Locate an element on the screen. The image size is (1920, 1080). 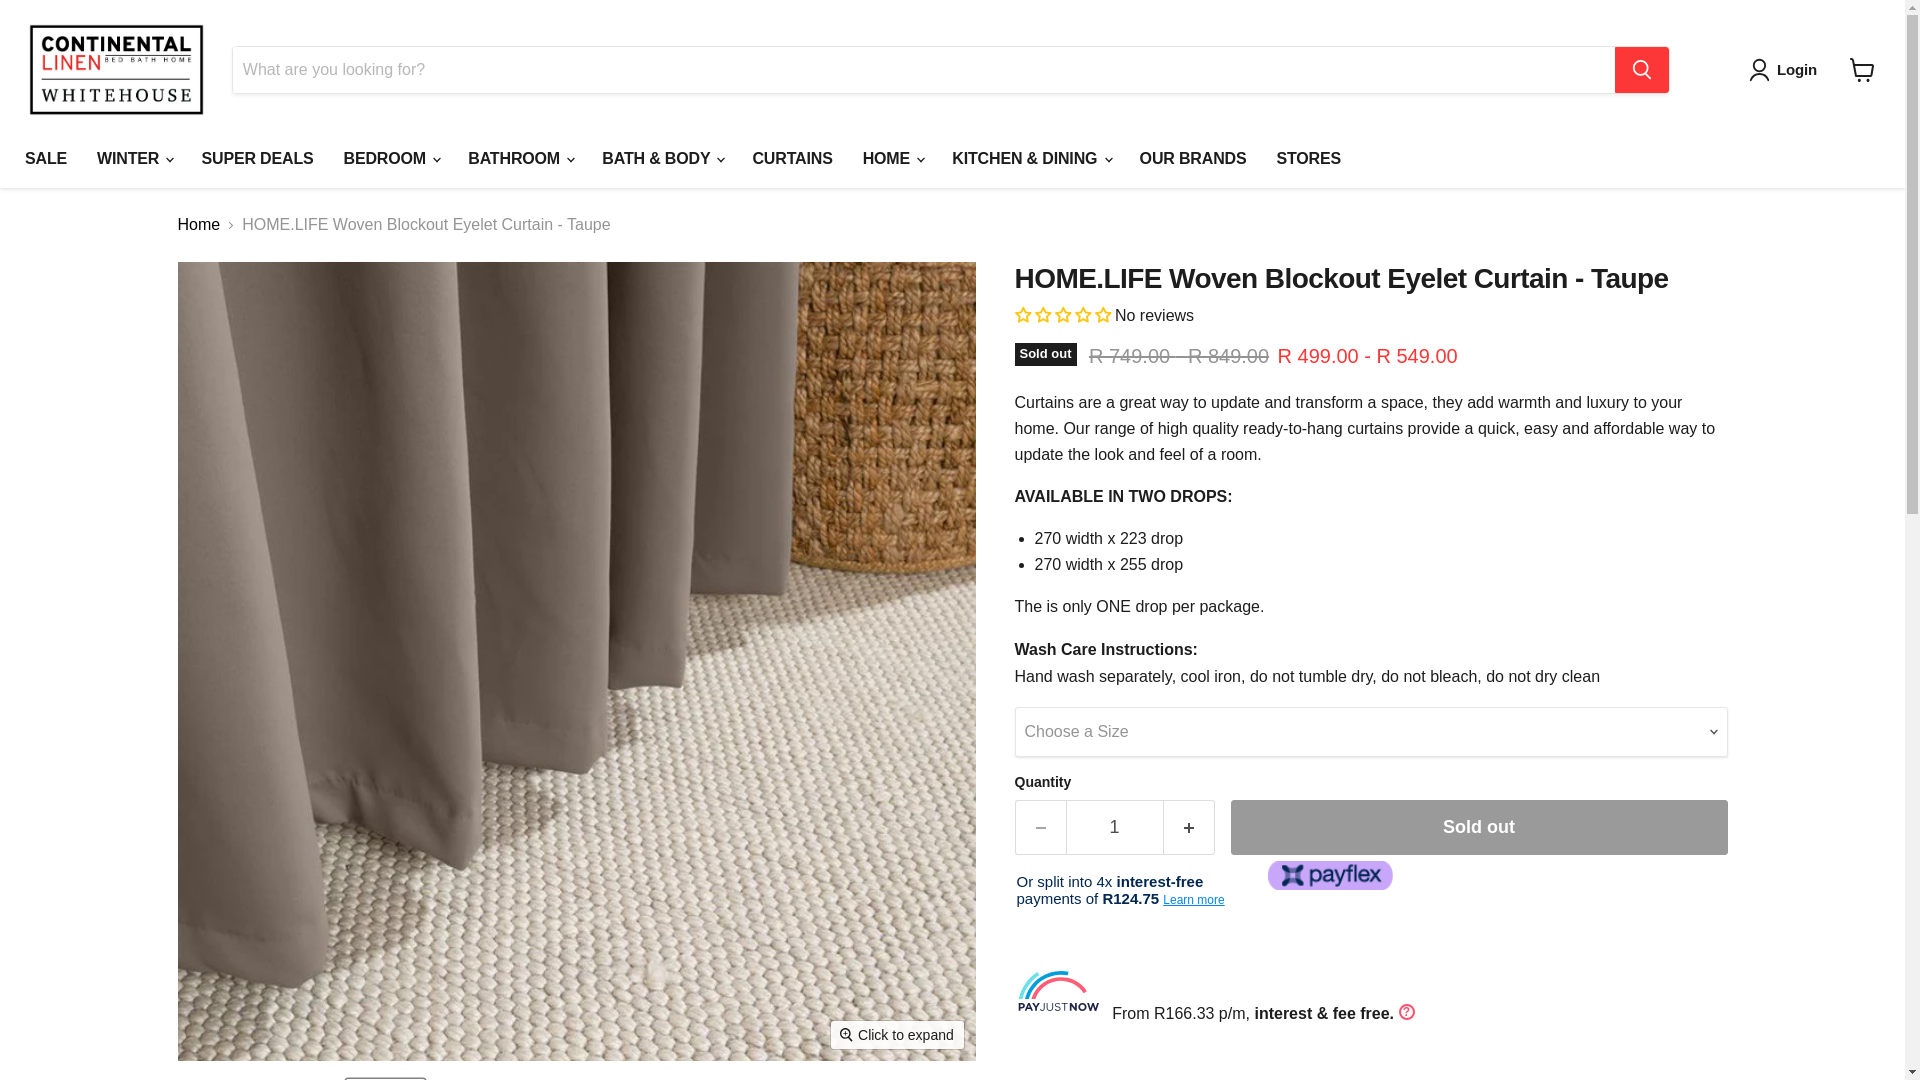
SALE is located at coordinates (46, 159).